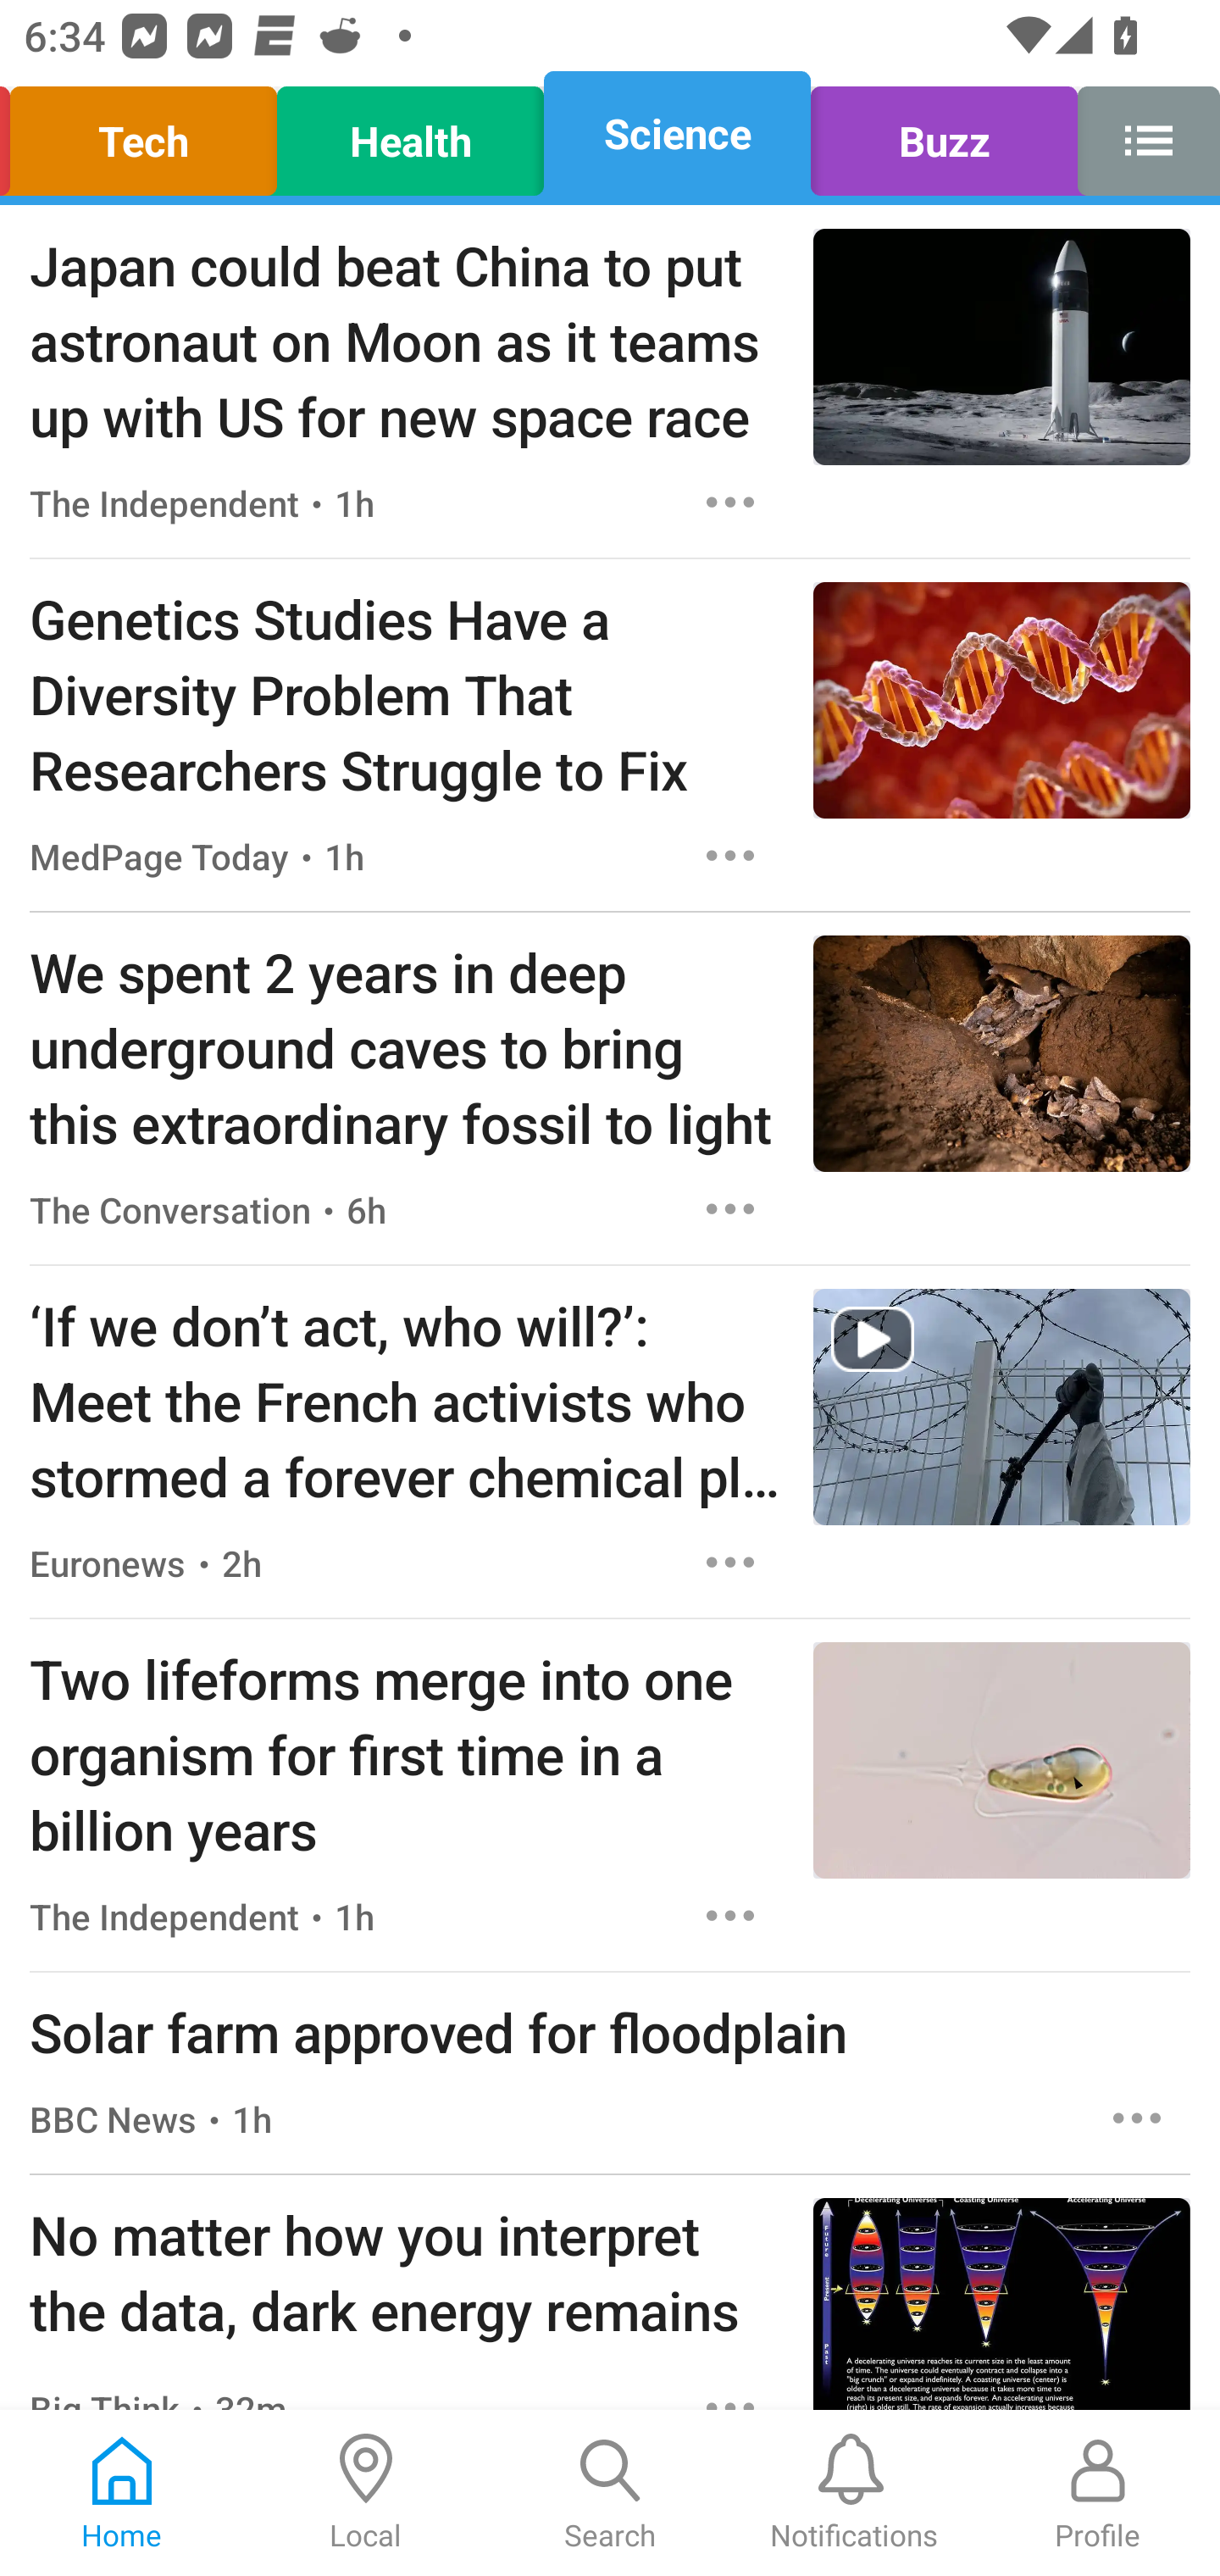 Image resolution: width=1220 pixels, height=2576 pixels. I want to click on Buzz, so click(944, 134).